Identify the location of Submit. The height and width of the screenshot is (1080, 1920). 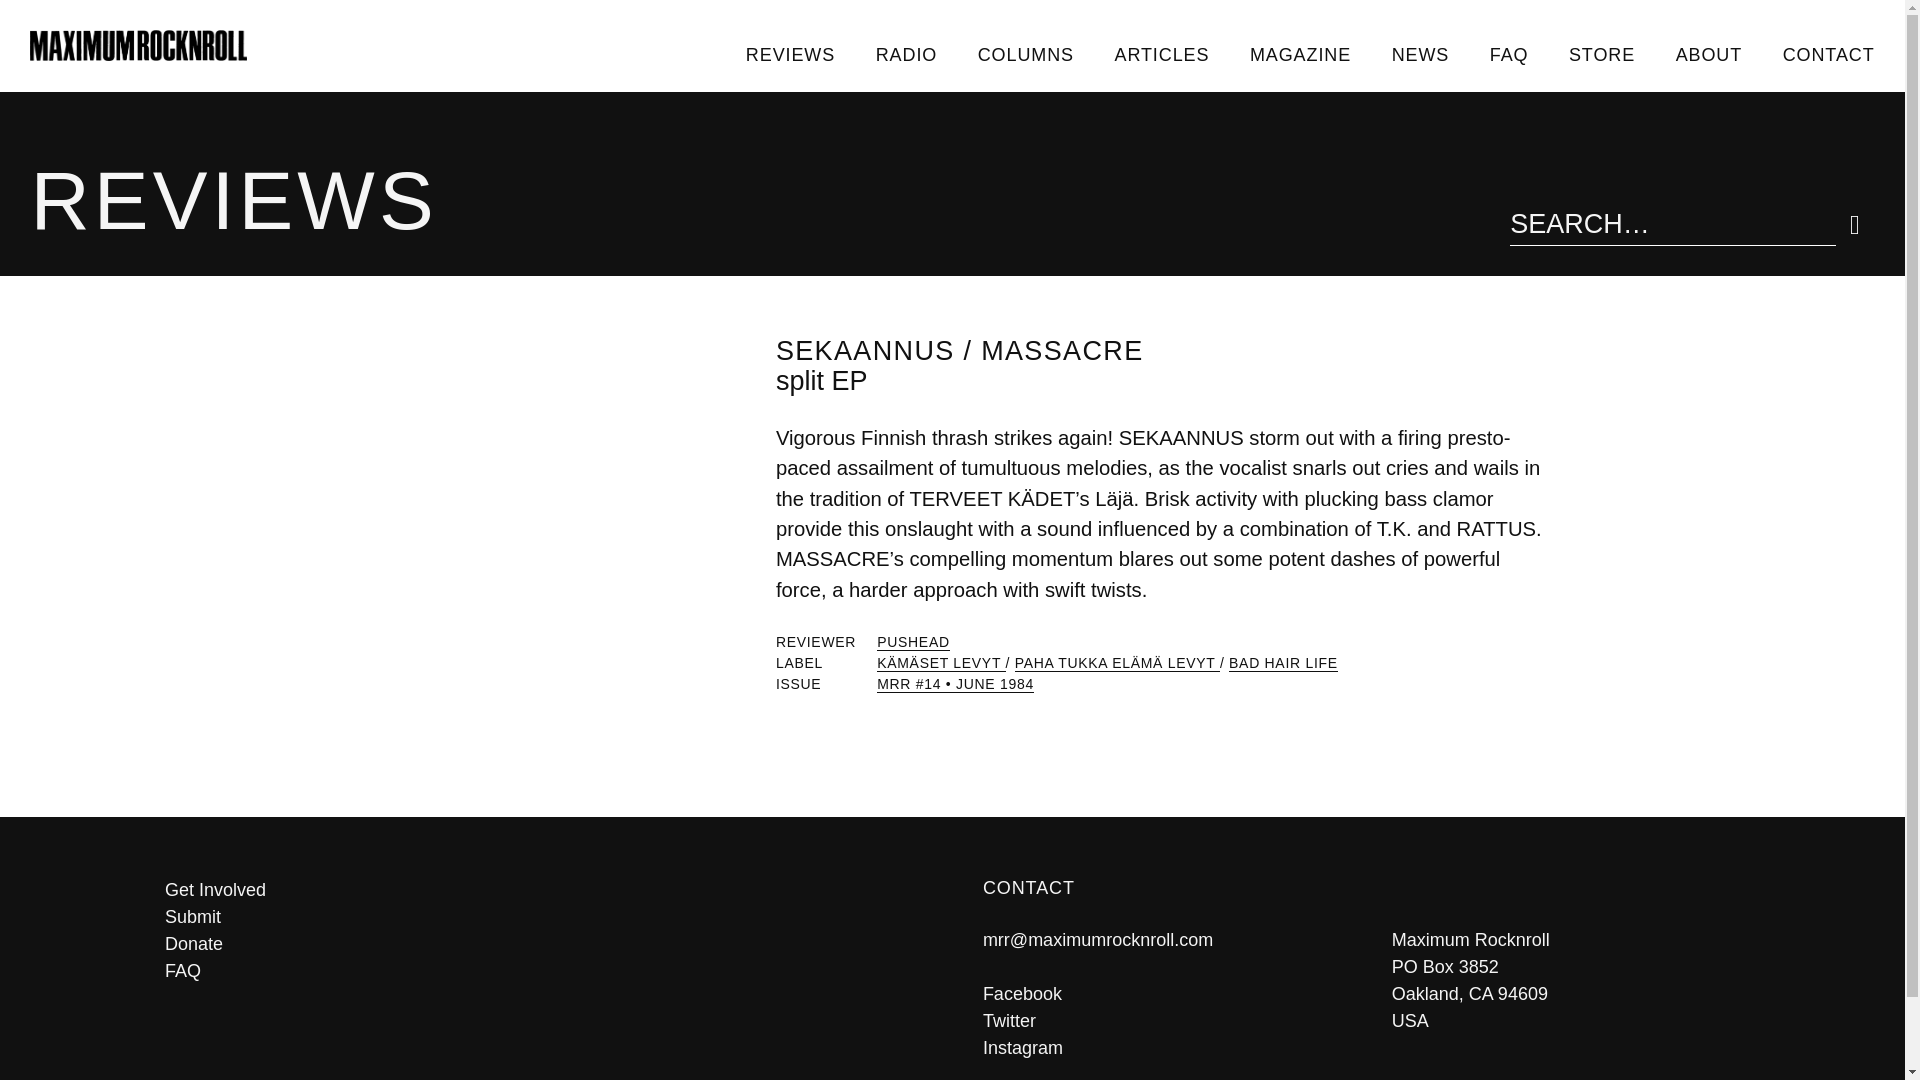
(543, 916).